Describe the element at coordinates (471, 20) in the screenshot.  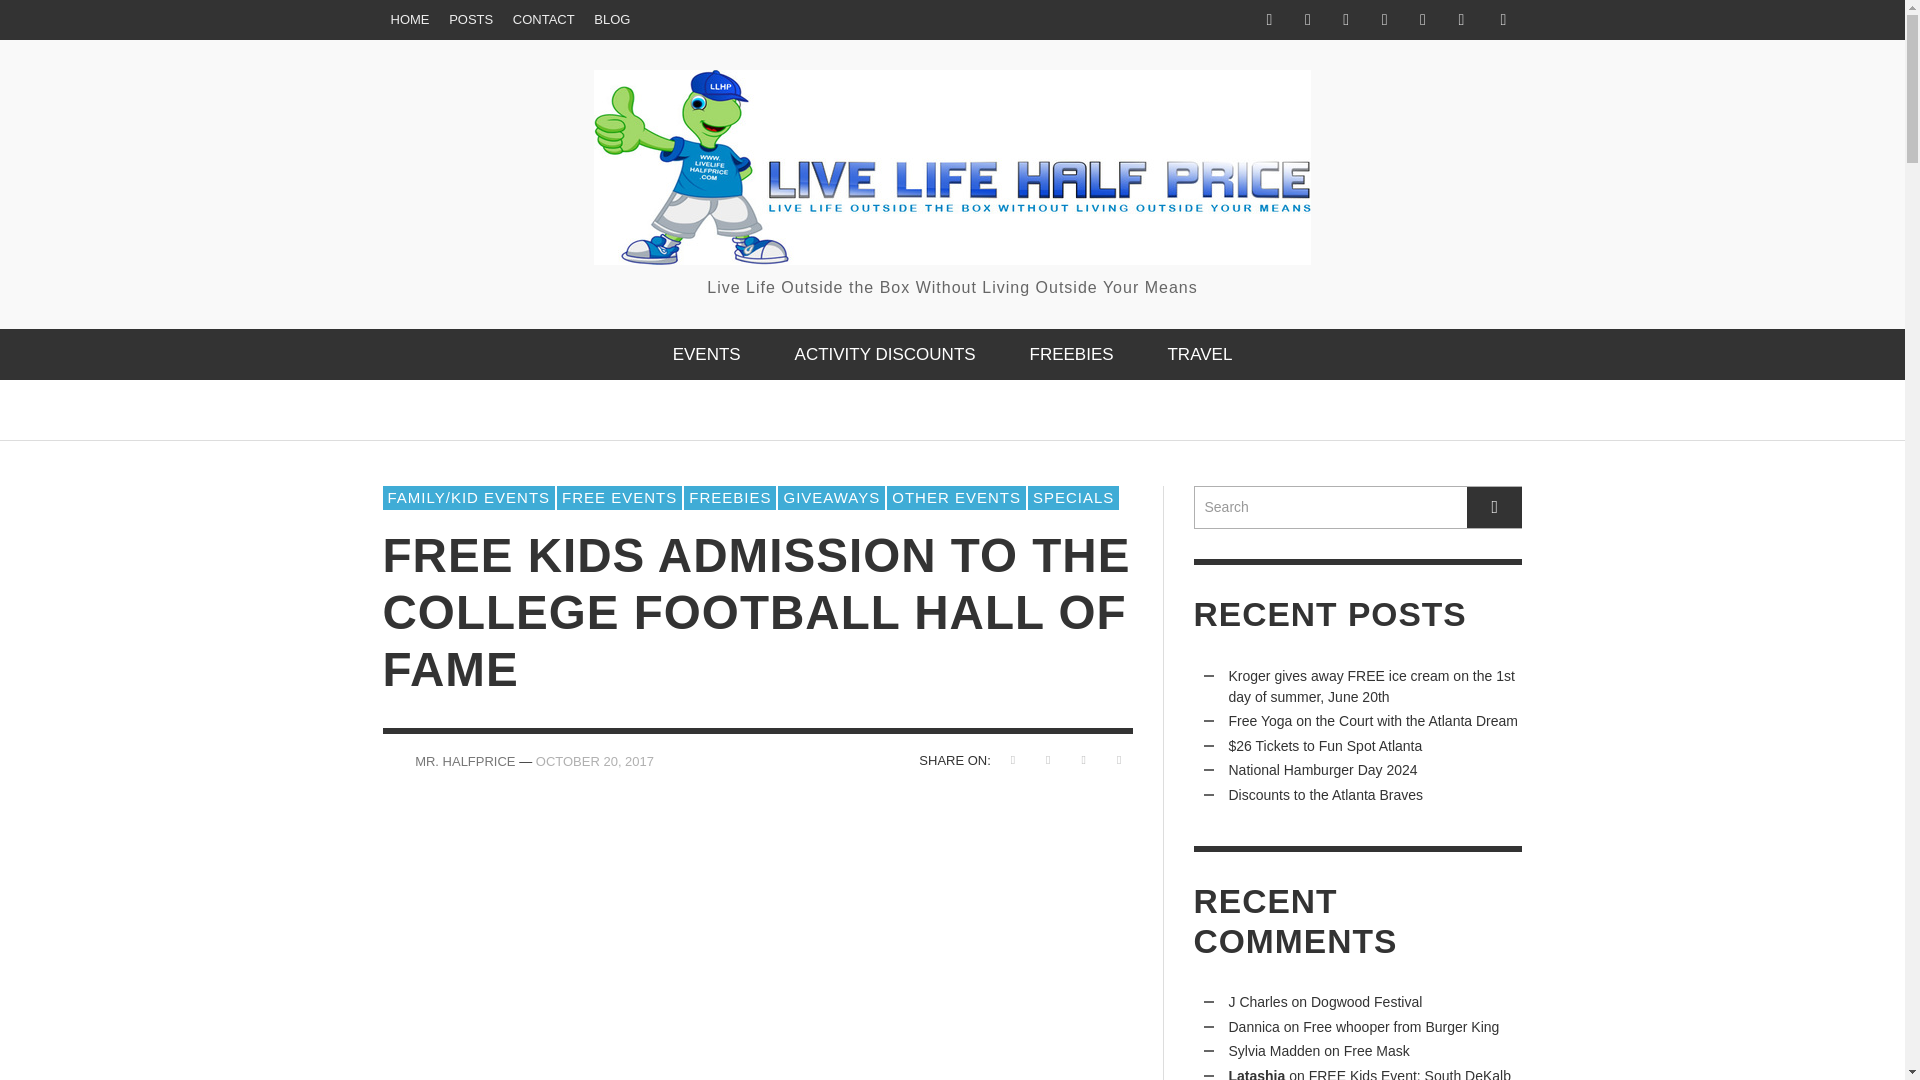
I see `POSTS` at that location.